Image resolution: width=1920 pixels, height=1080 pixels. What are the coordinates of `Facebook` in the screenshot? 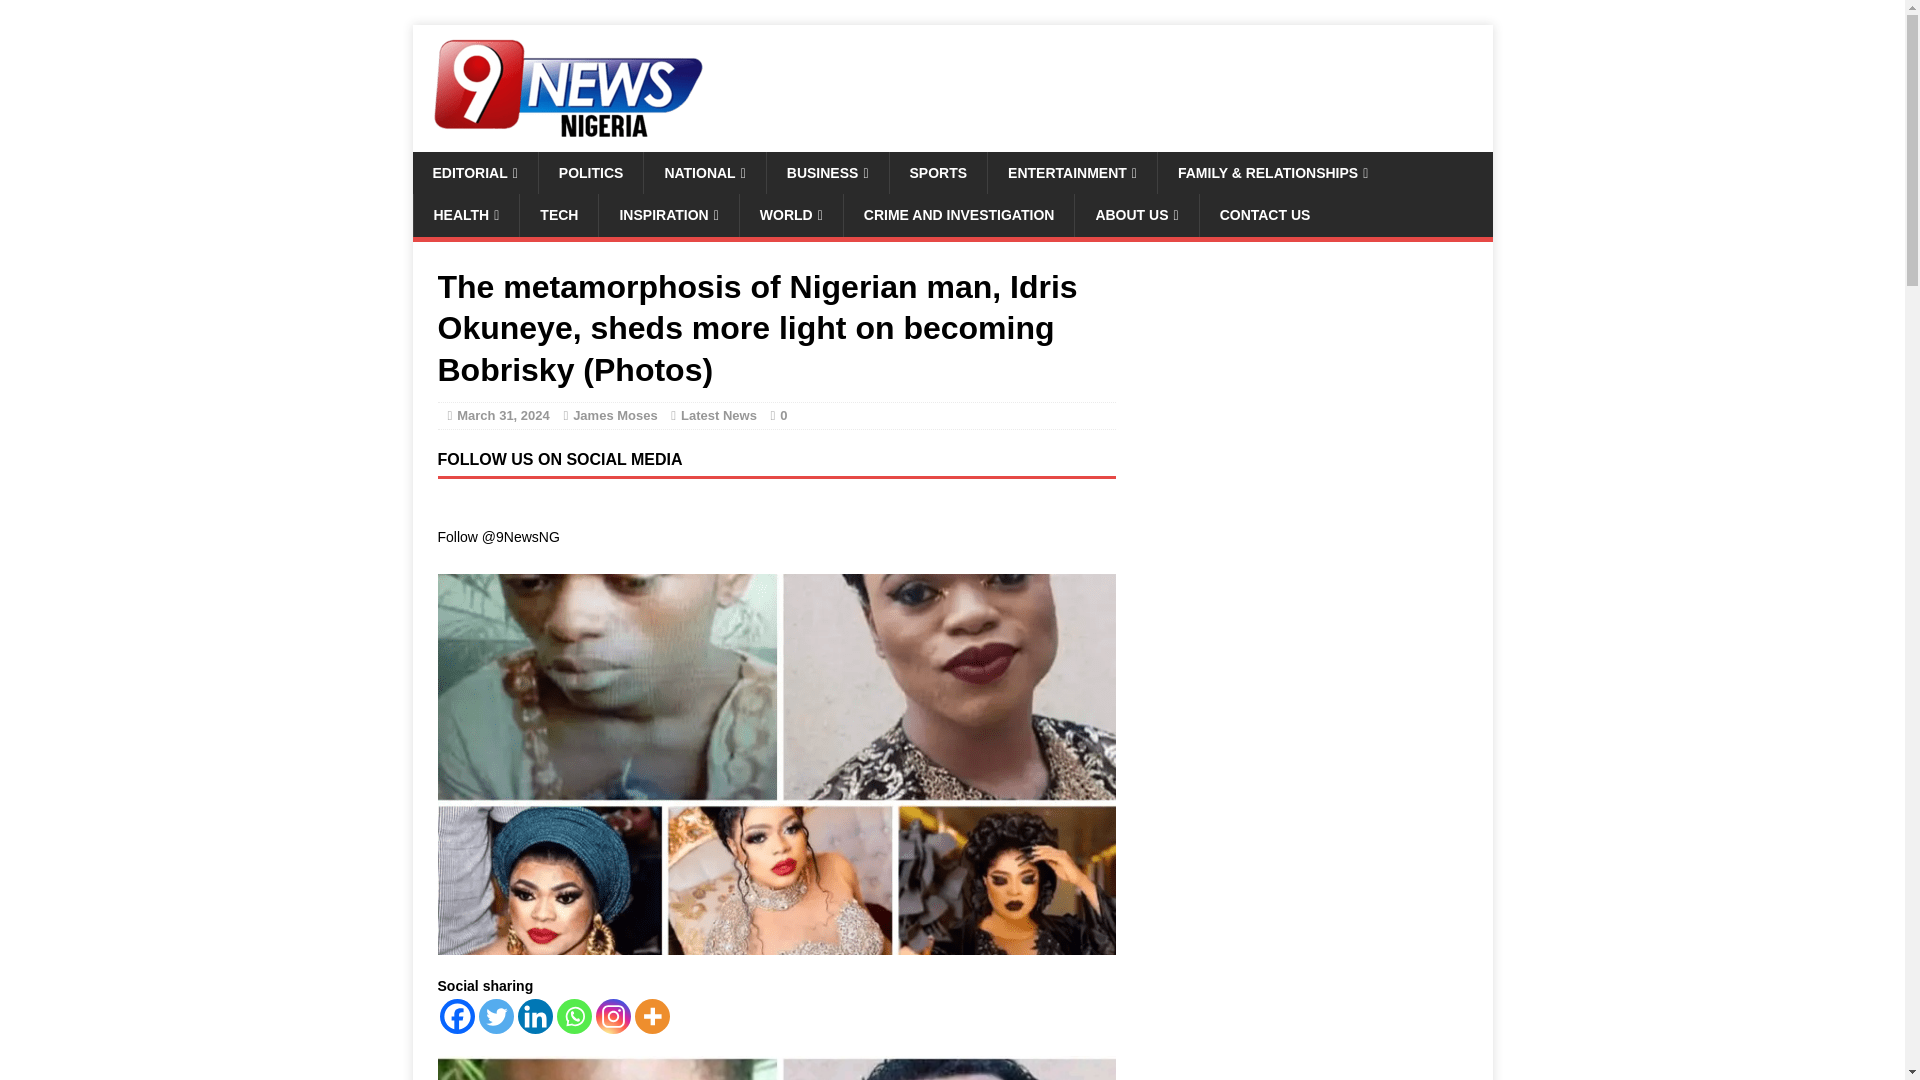 It's located at (456, 1016).